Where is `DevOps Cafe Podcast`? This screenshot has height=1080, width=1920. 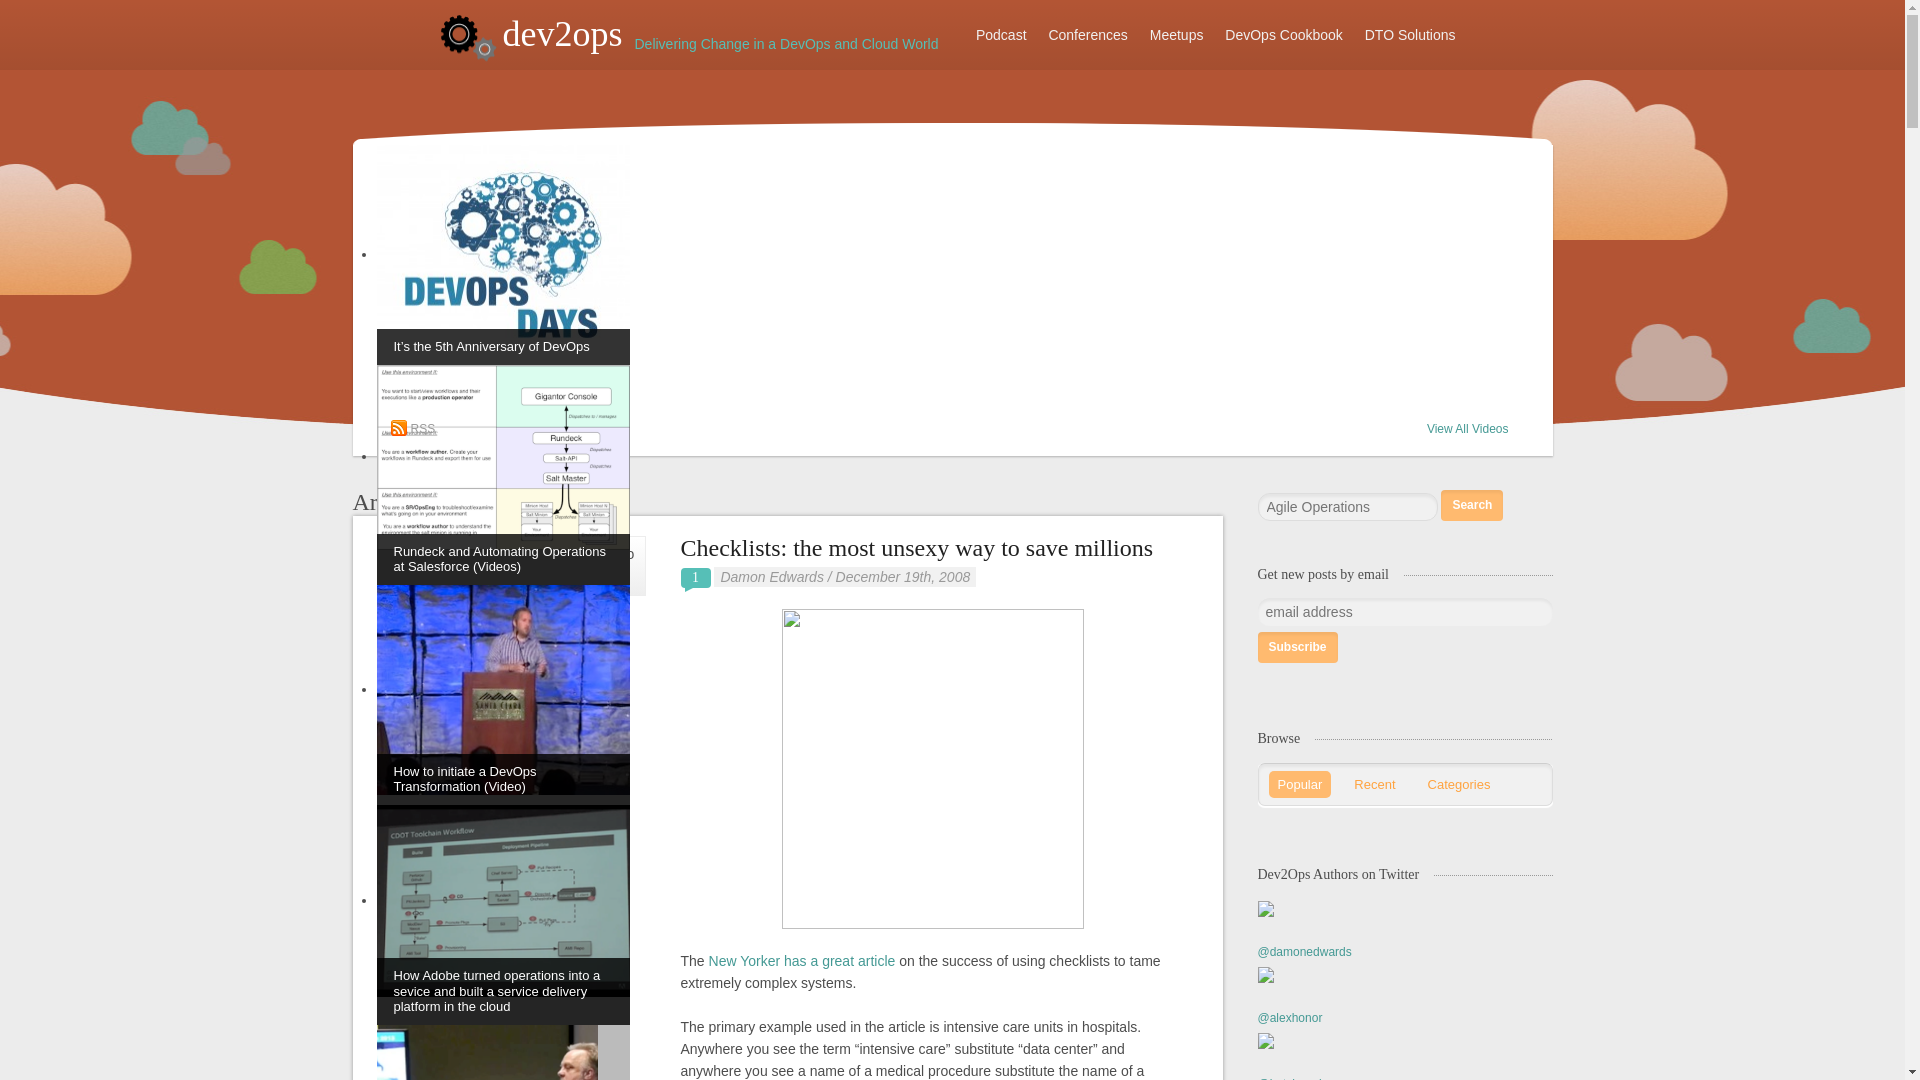
DevOps Cafe Podcast is located at coordinates (1002, 35).